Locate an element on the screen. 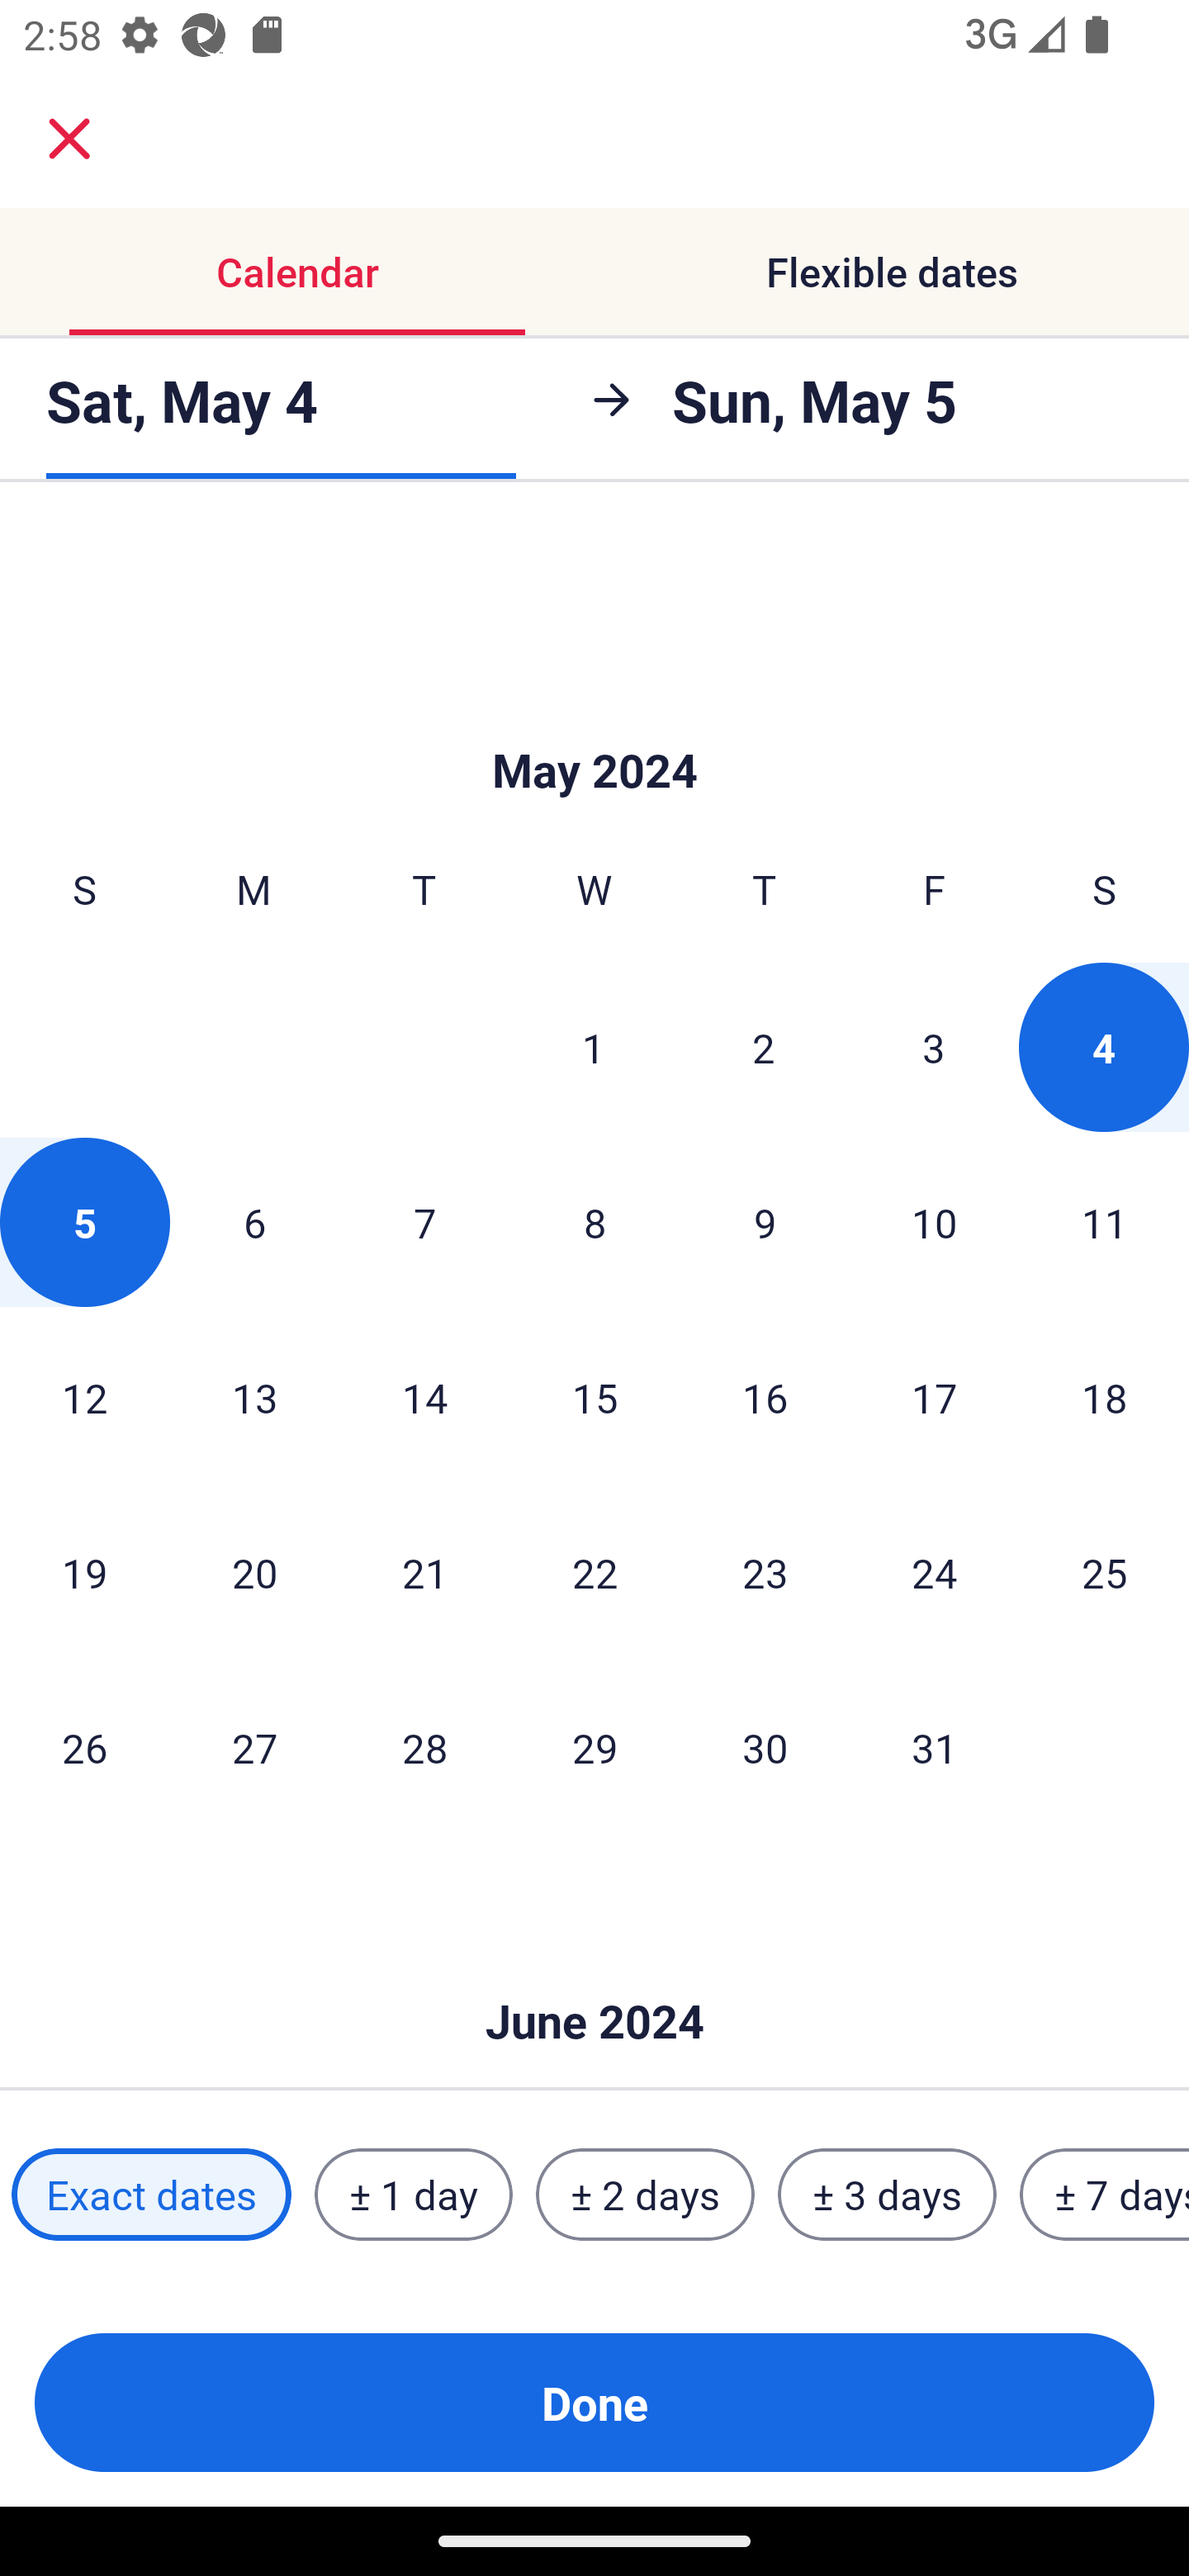 This screenshot has height=2576, width=1189. close. is located at coordinates (69, 139).